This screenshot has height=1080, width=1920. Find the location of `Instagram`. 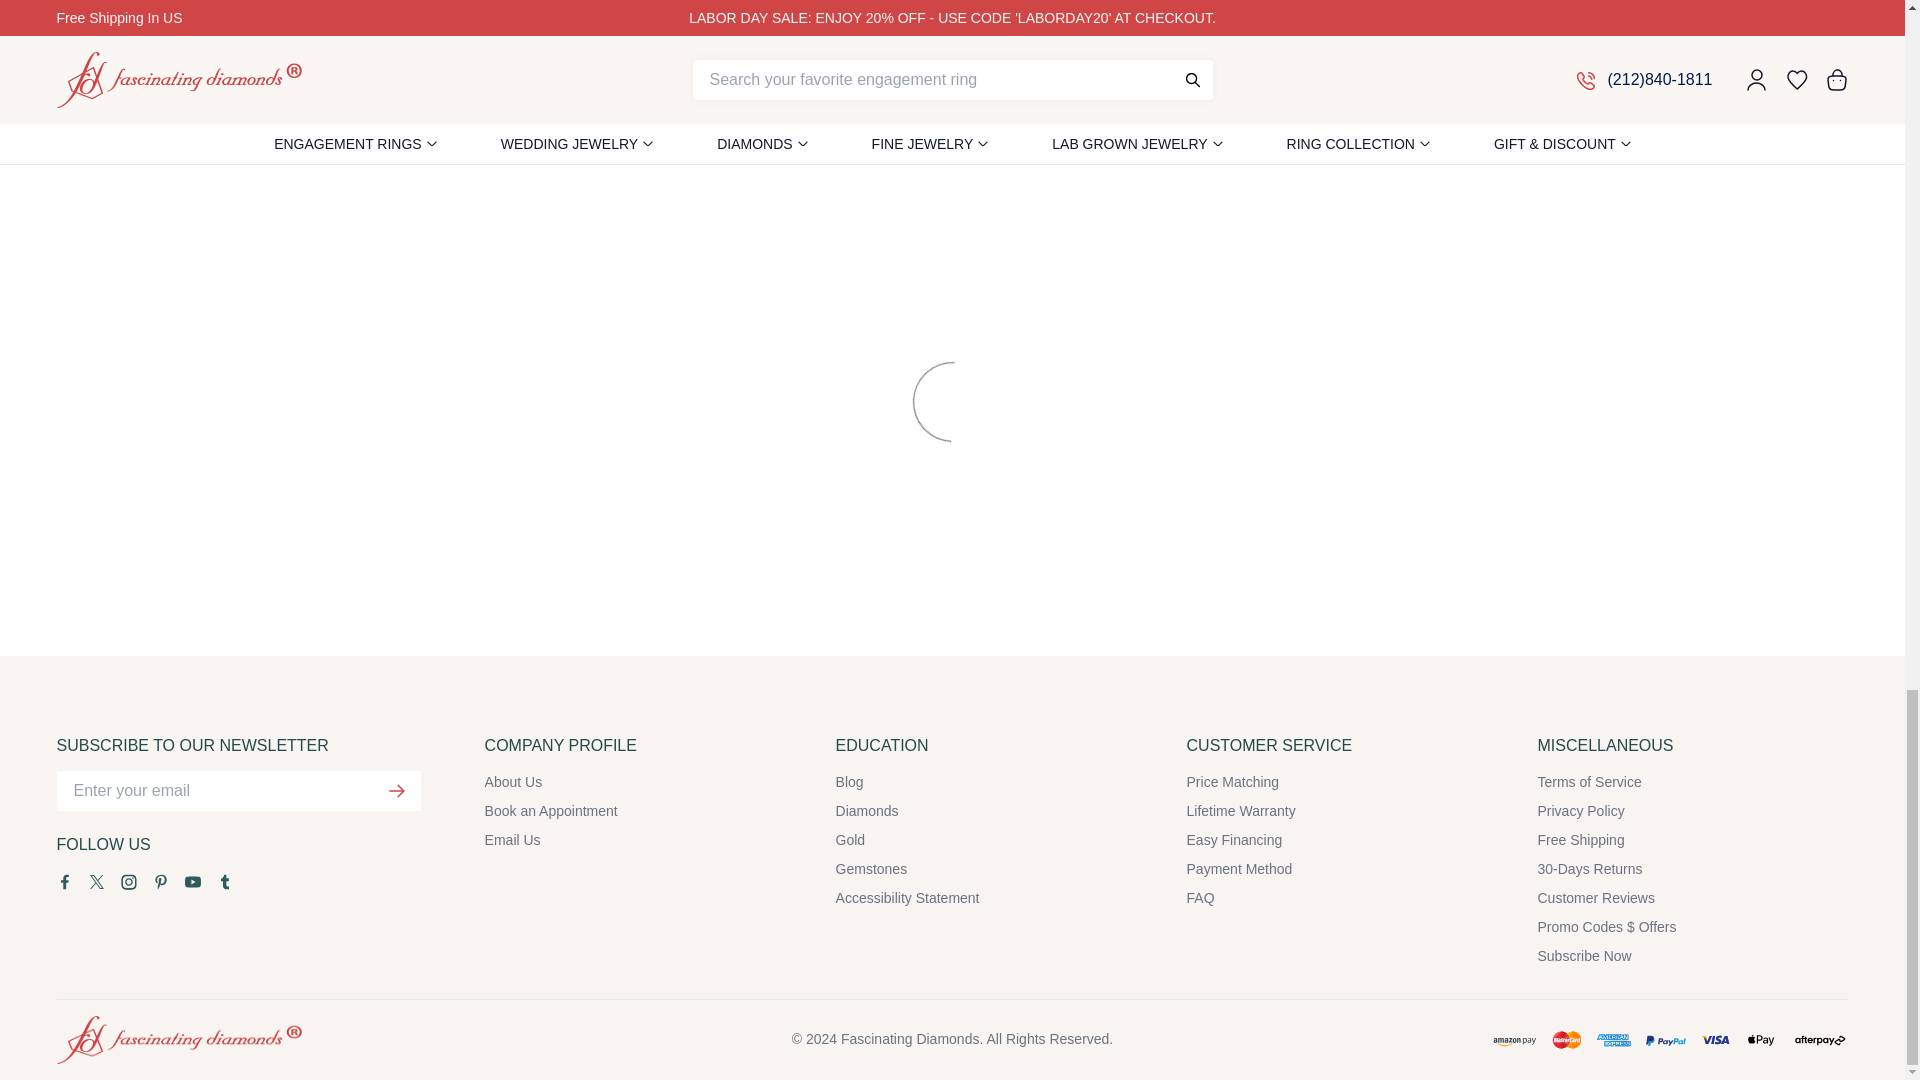

Instagram is located at coordinates (128, 881).